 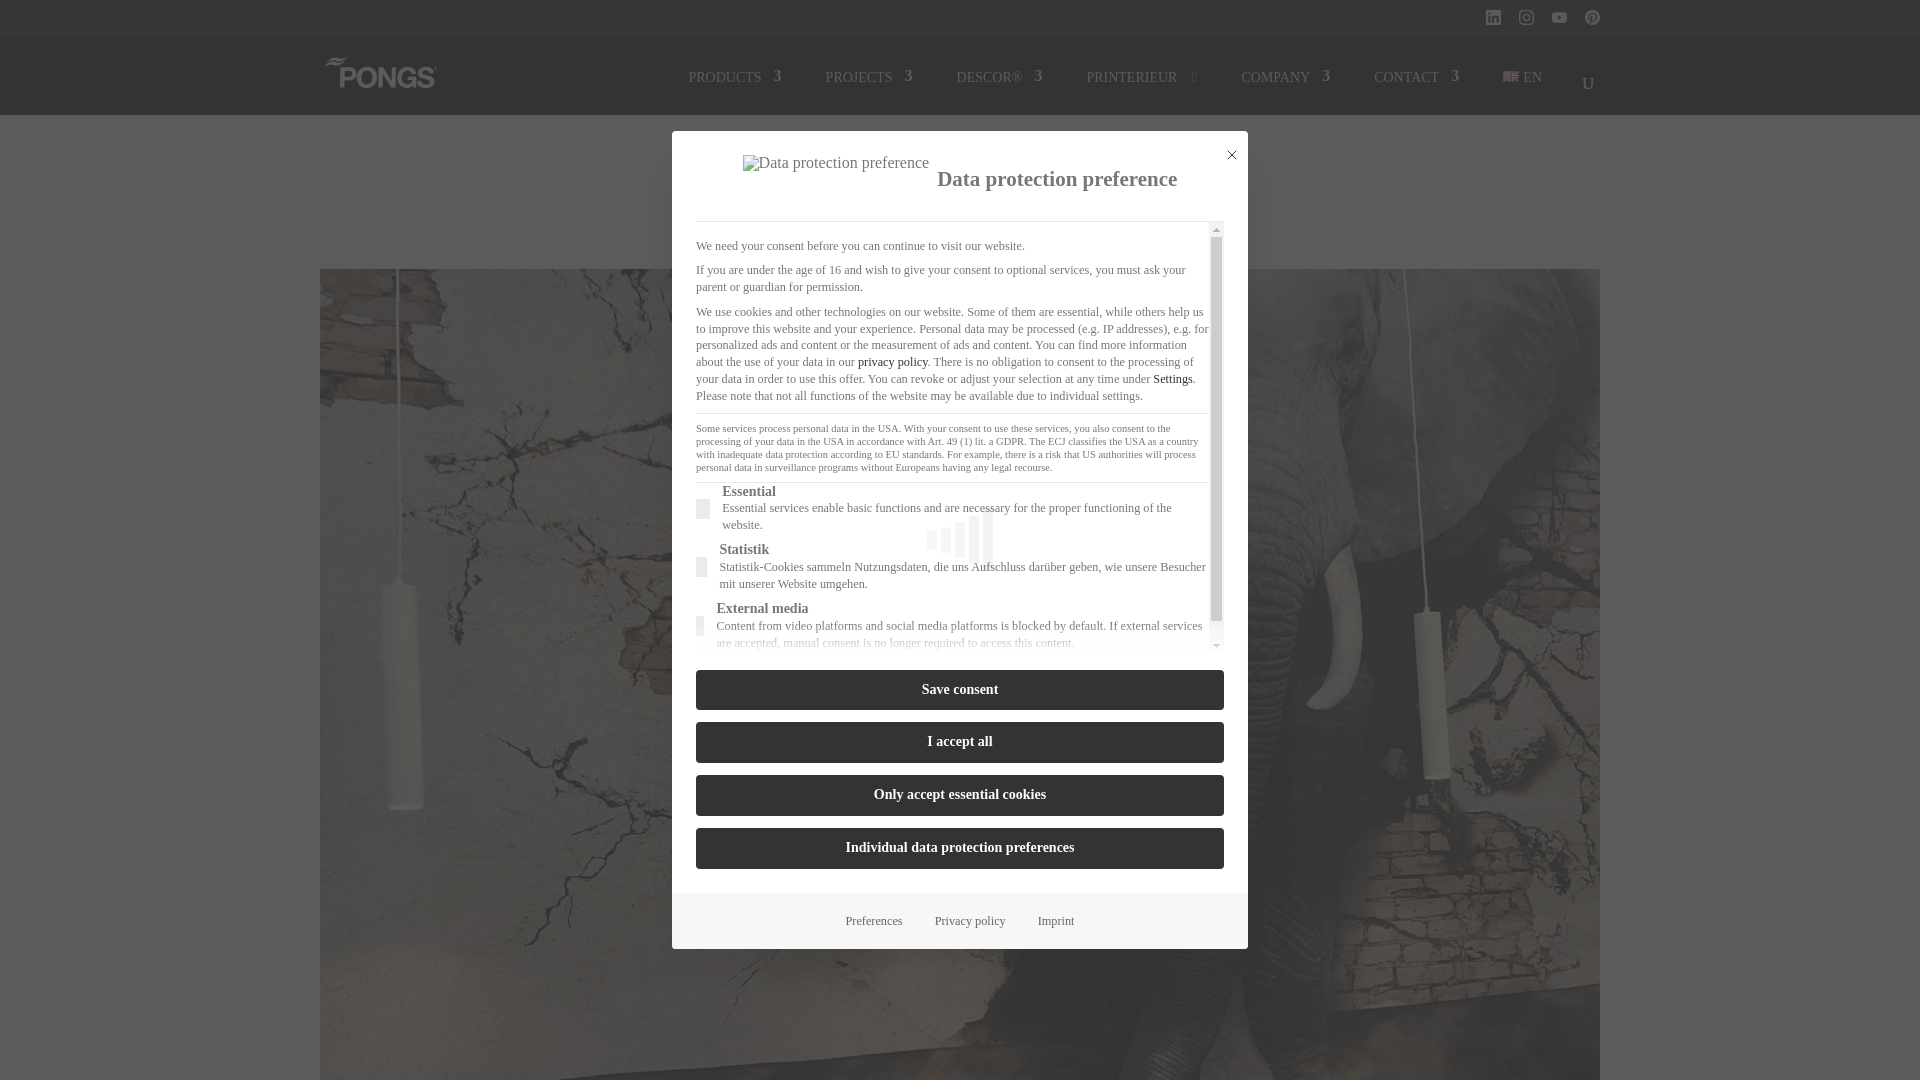 What do you see at coordinates (734, 76) in the screenshot?
I see `PRODUCTS` at bounding box center [734, 76].